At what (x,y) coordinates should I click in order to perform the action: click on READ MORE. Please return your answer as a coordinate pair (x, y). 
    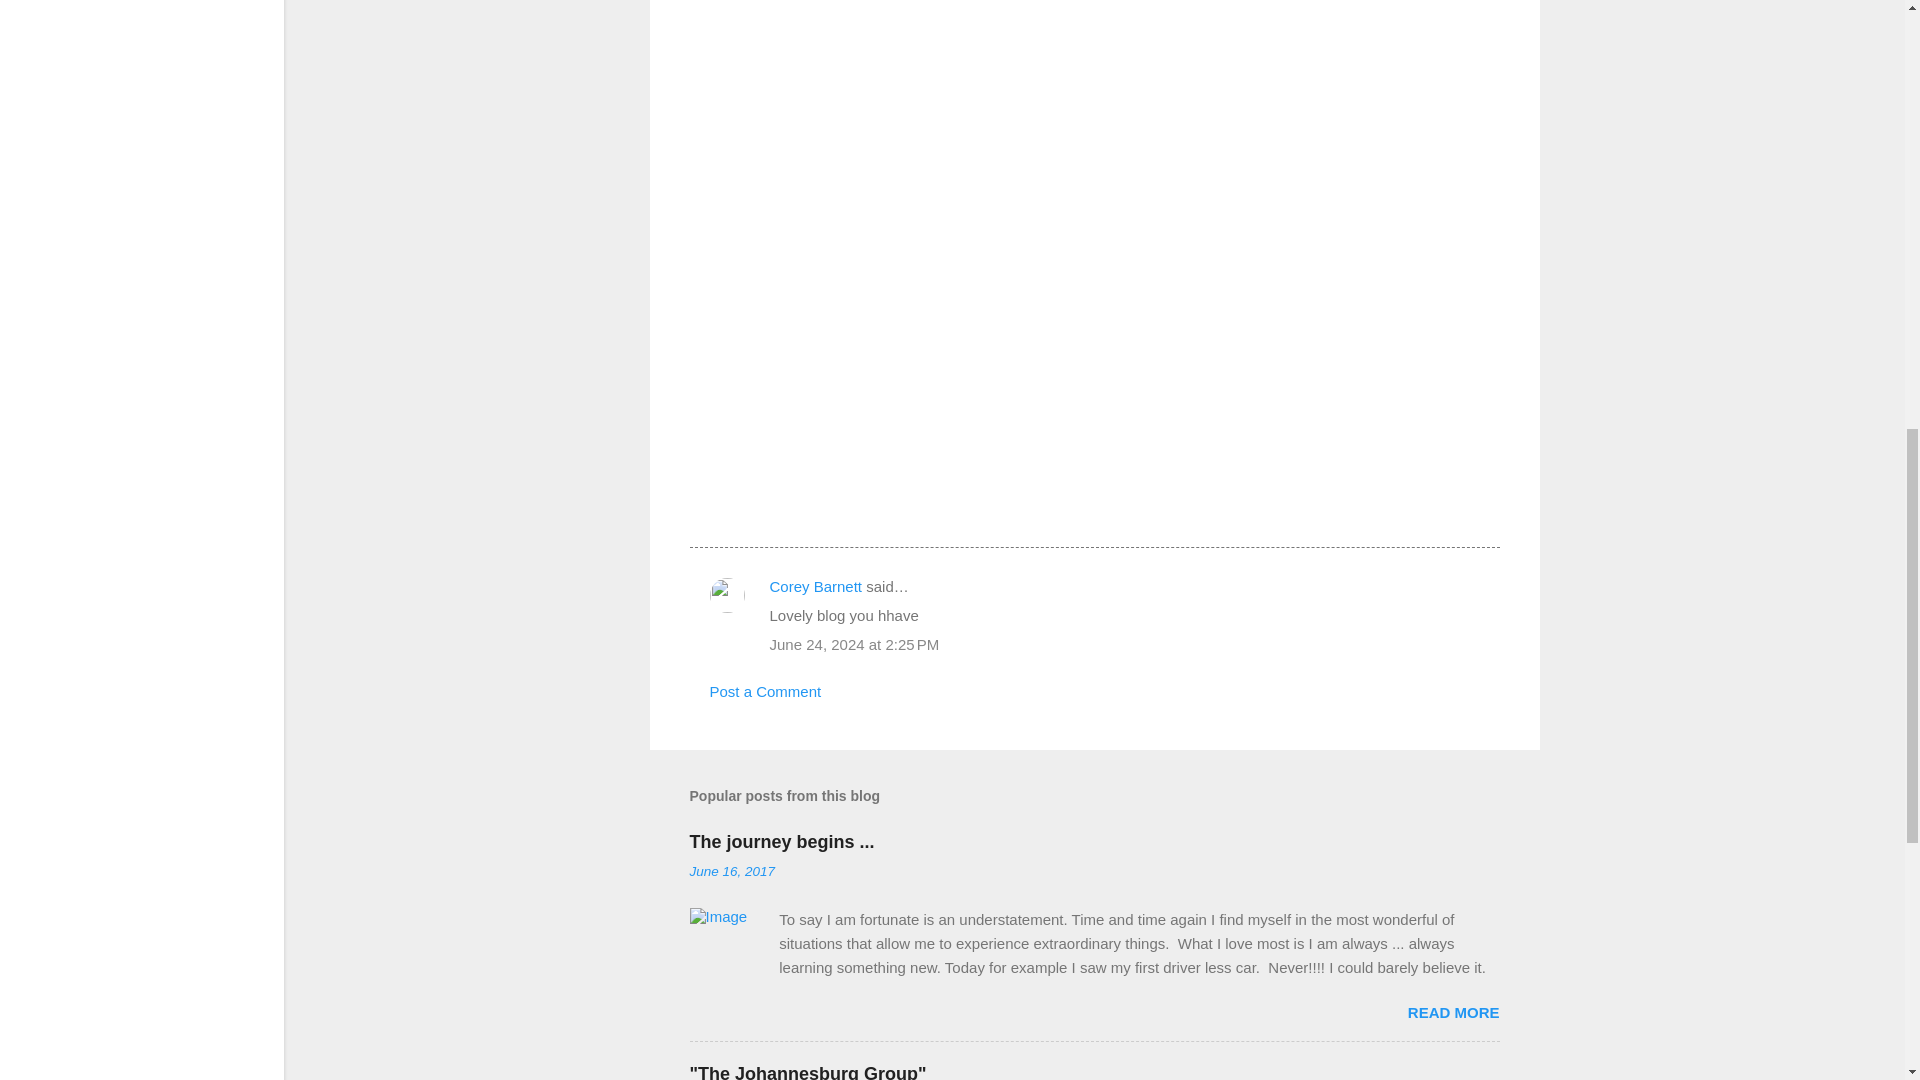
    Looking at the image, I should click on (1453, 1012).